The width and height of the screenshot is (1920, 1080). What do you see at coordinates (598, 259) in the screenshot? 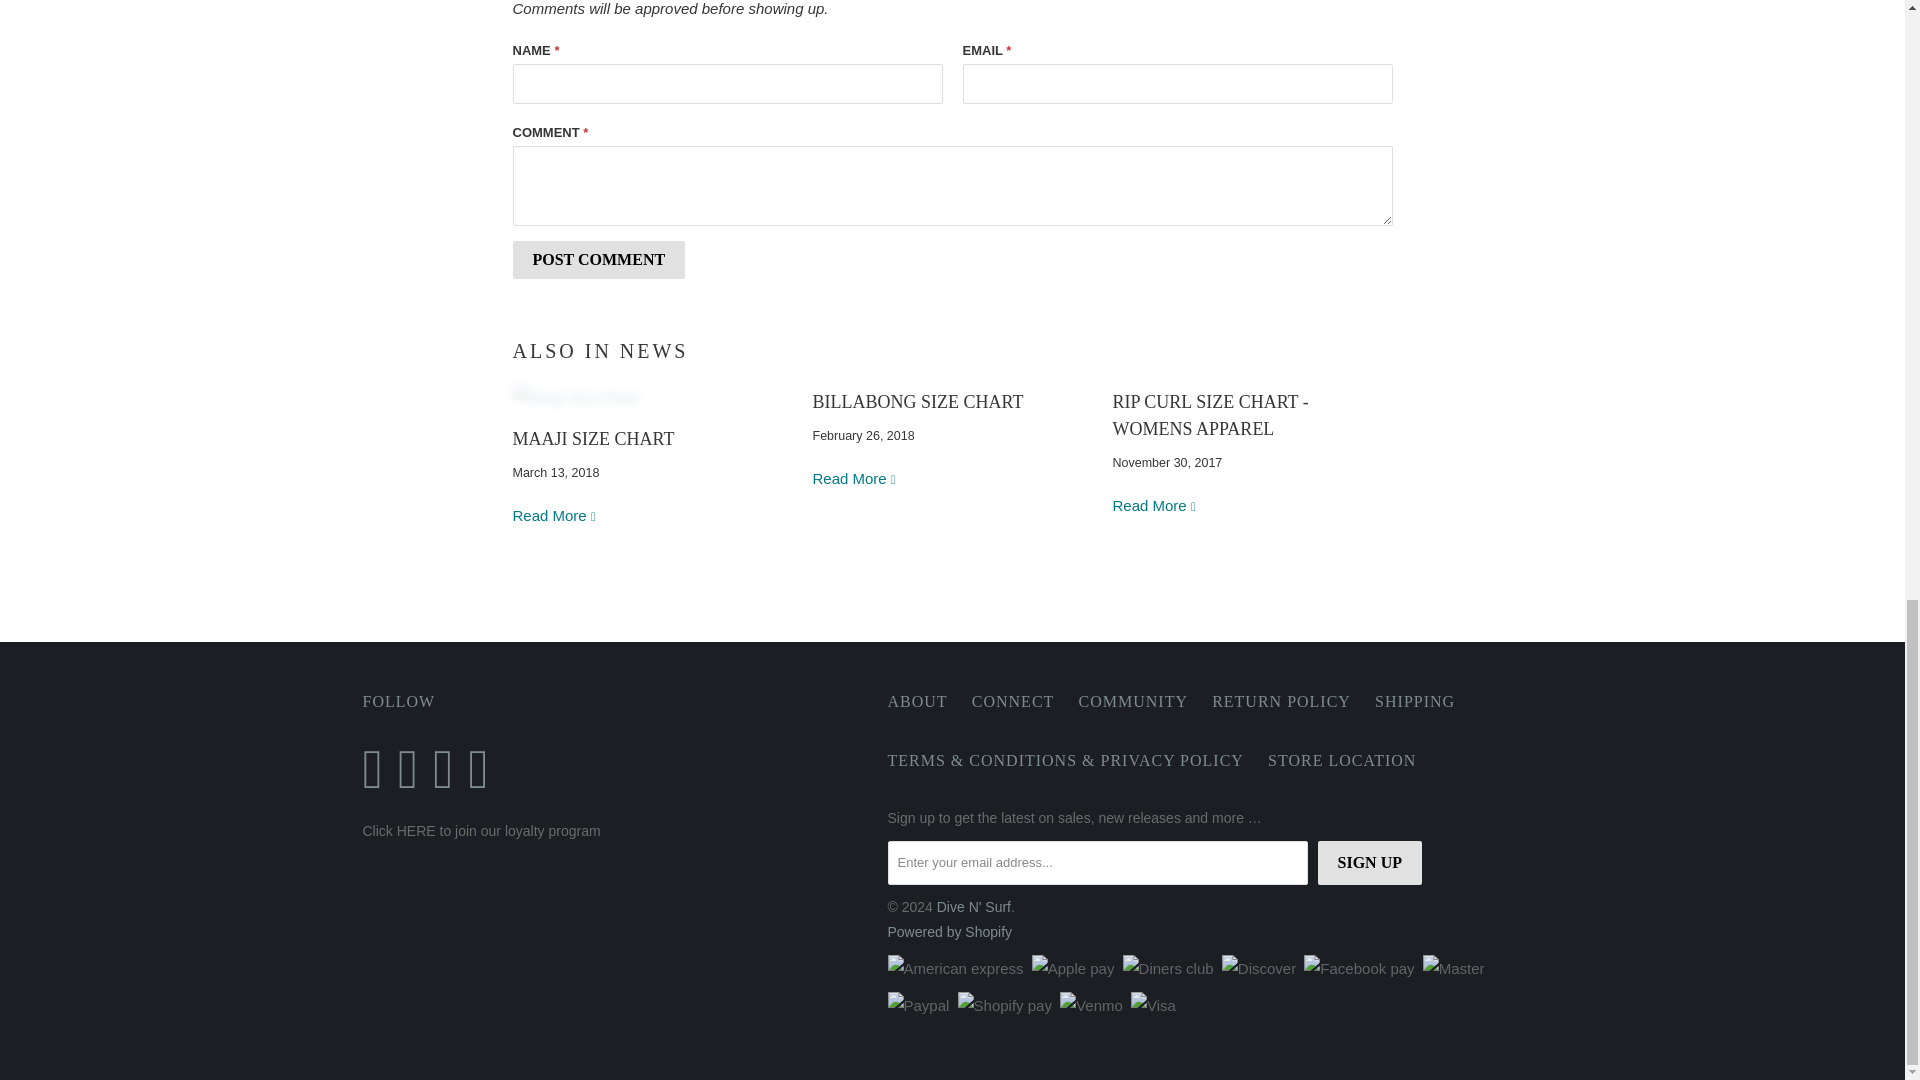
I see `Post comment` at bounding box center [598, 259].